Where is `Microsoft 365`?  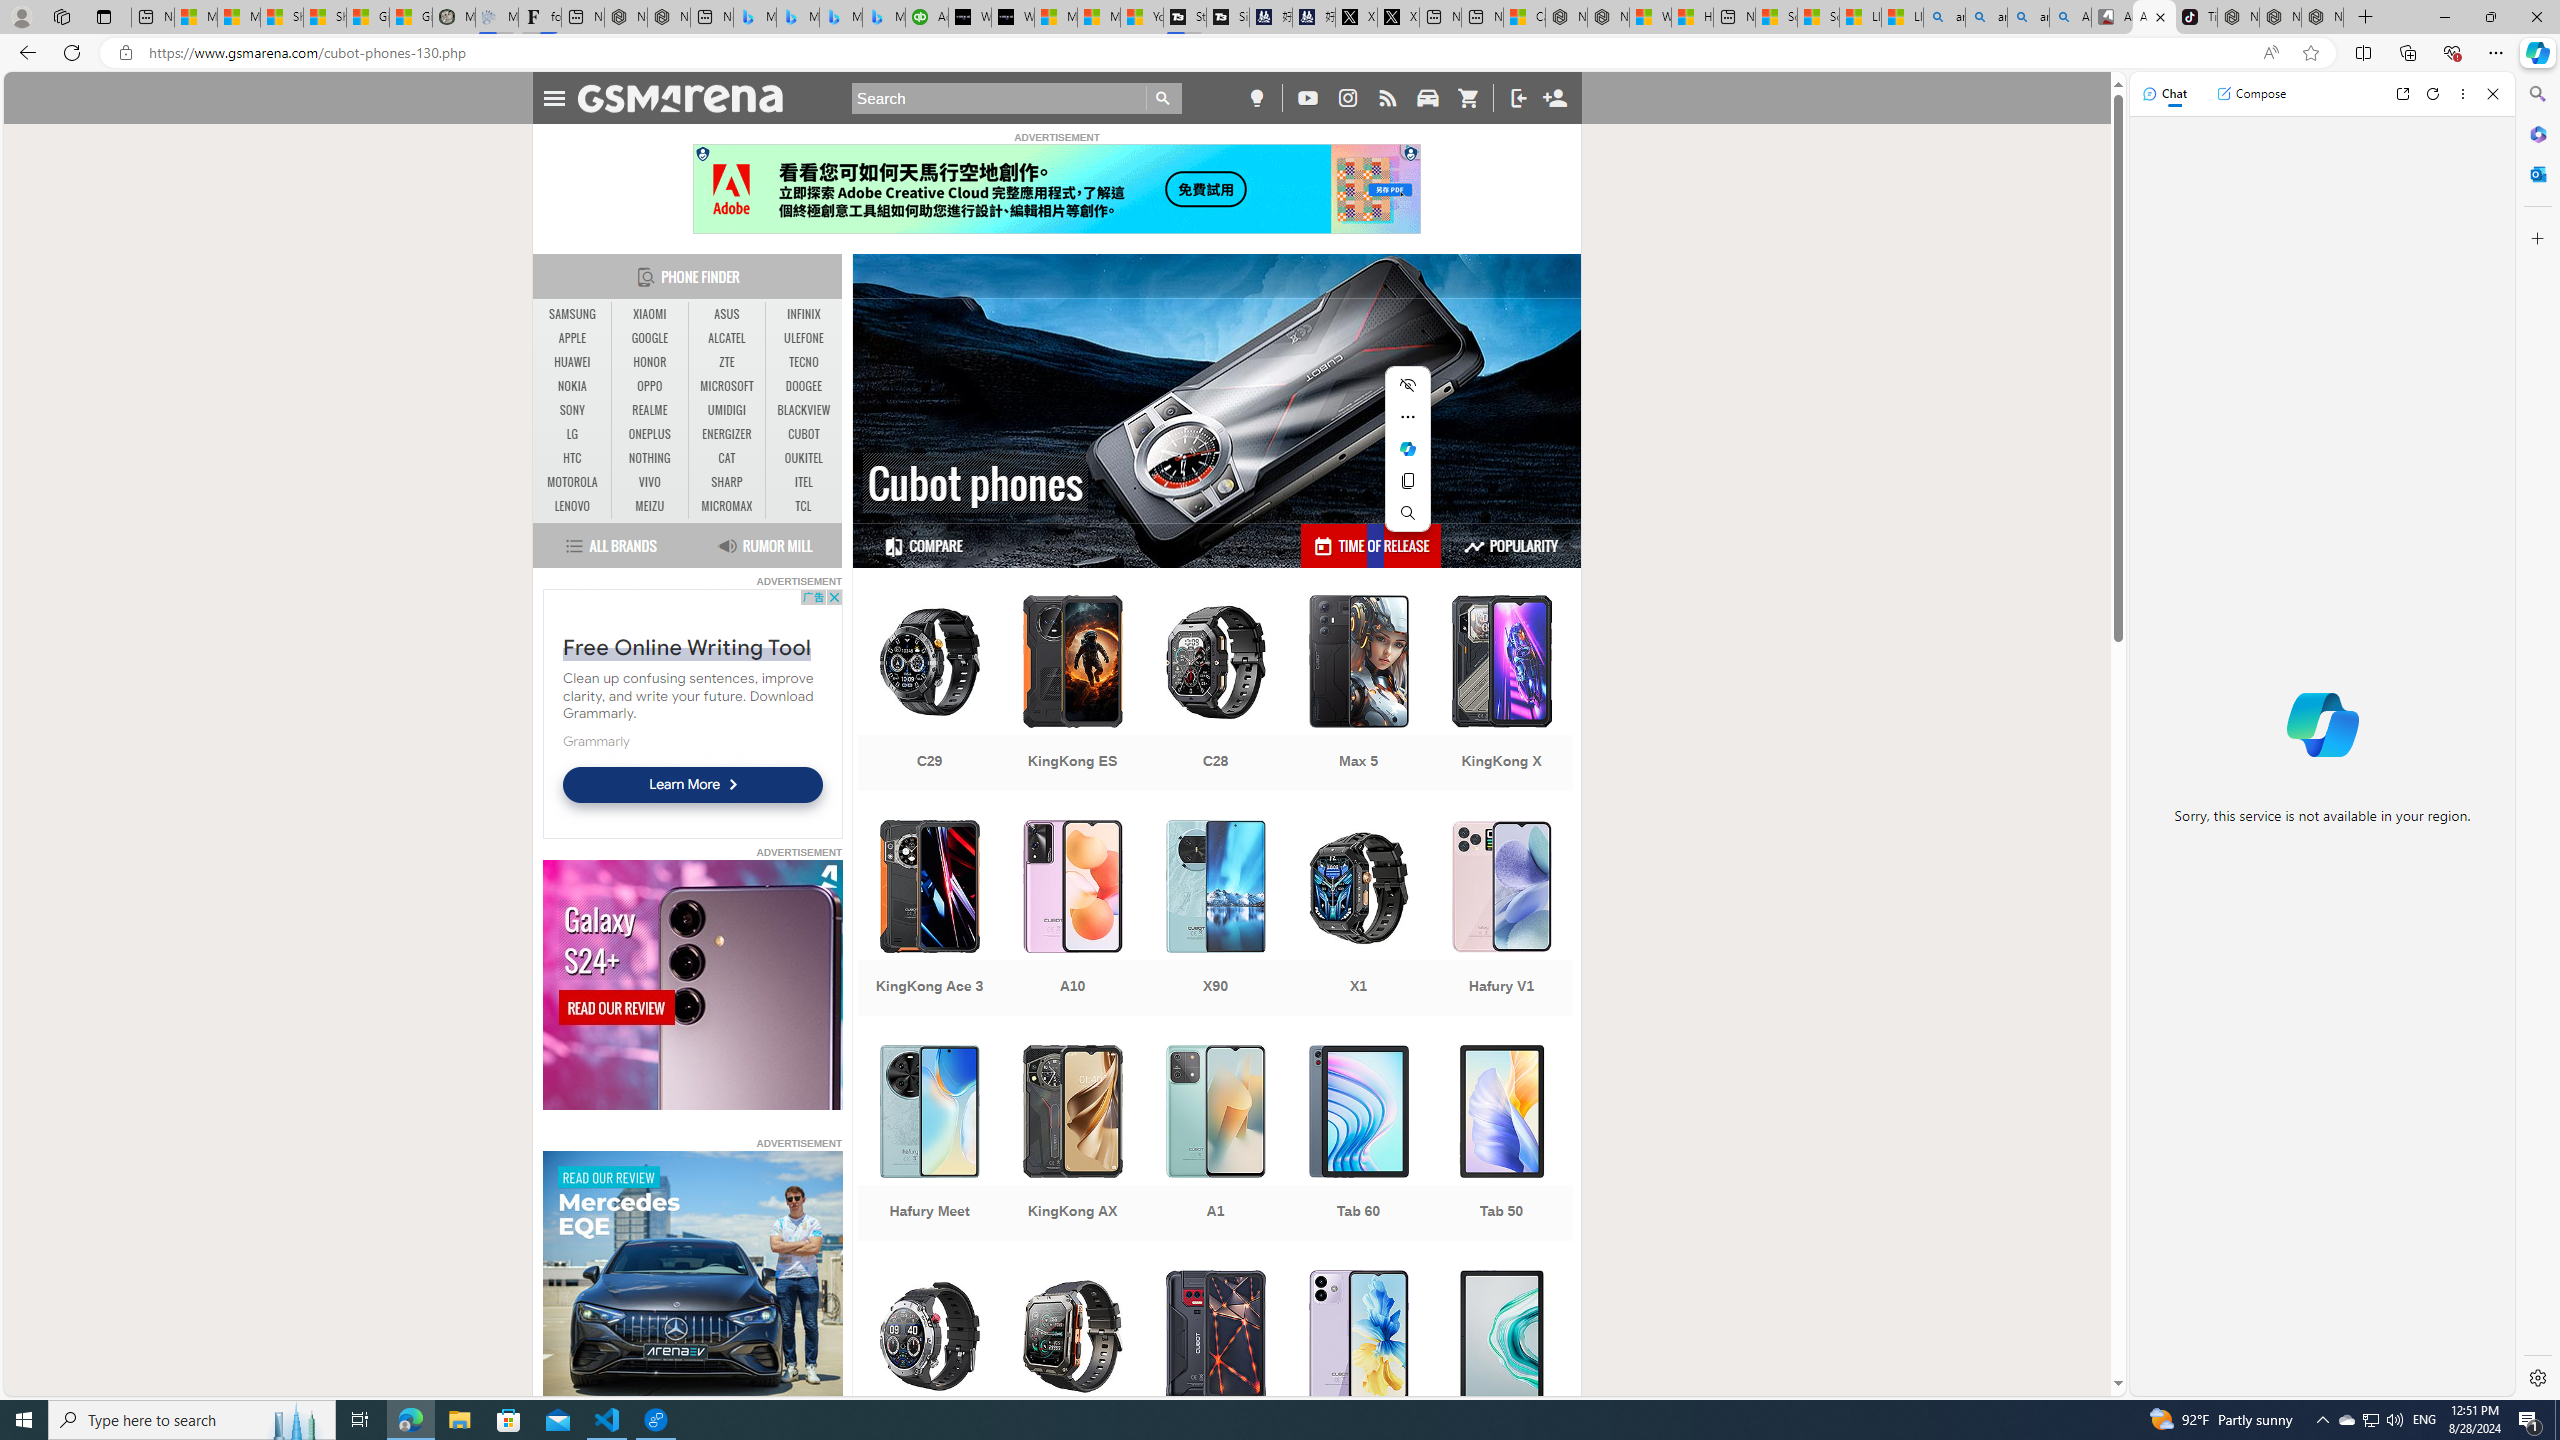
Microsoft 365 is located at coordinates (2536, 134).